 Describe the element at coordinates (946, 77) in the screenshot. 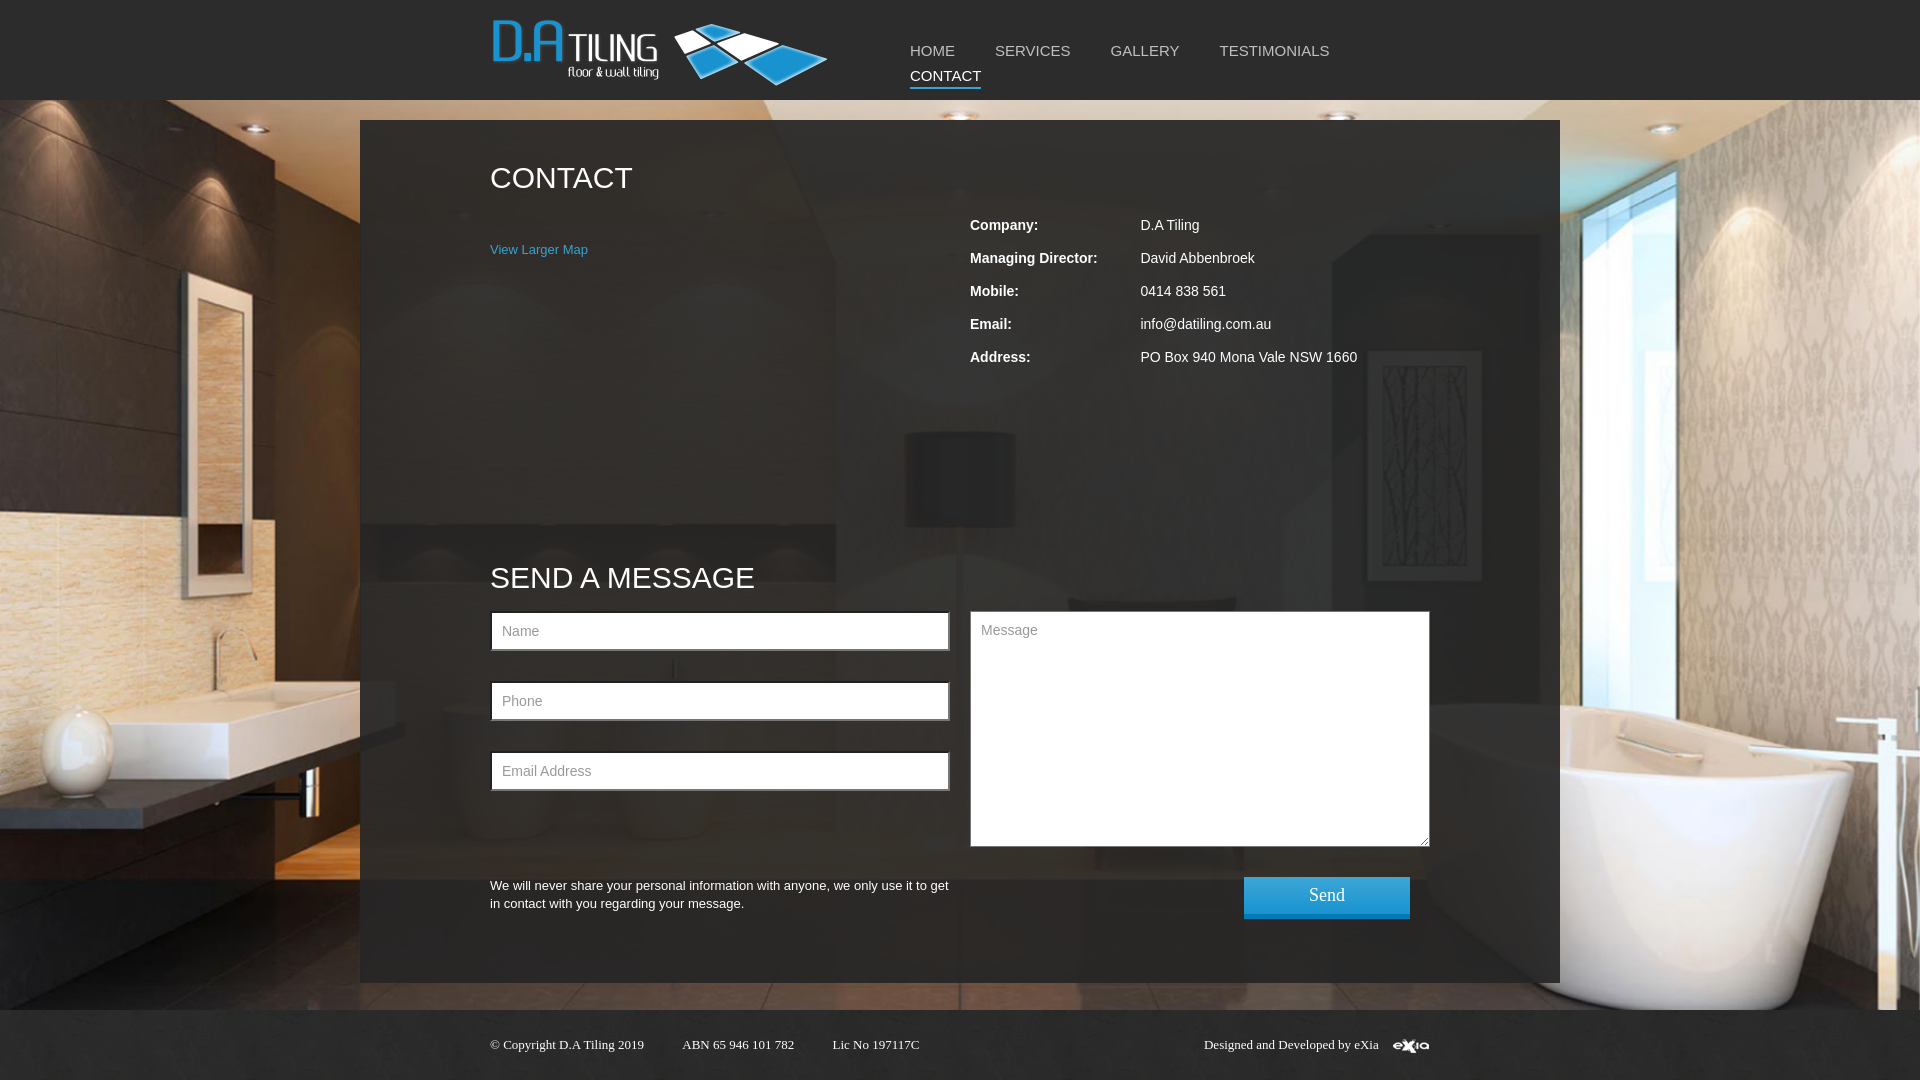

I see `CONTACT` at that location.